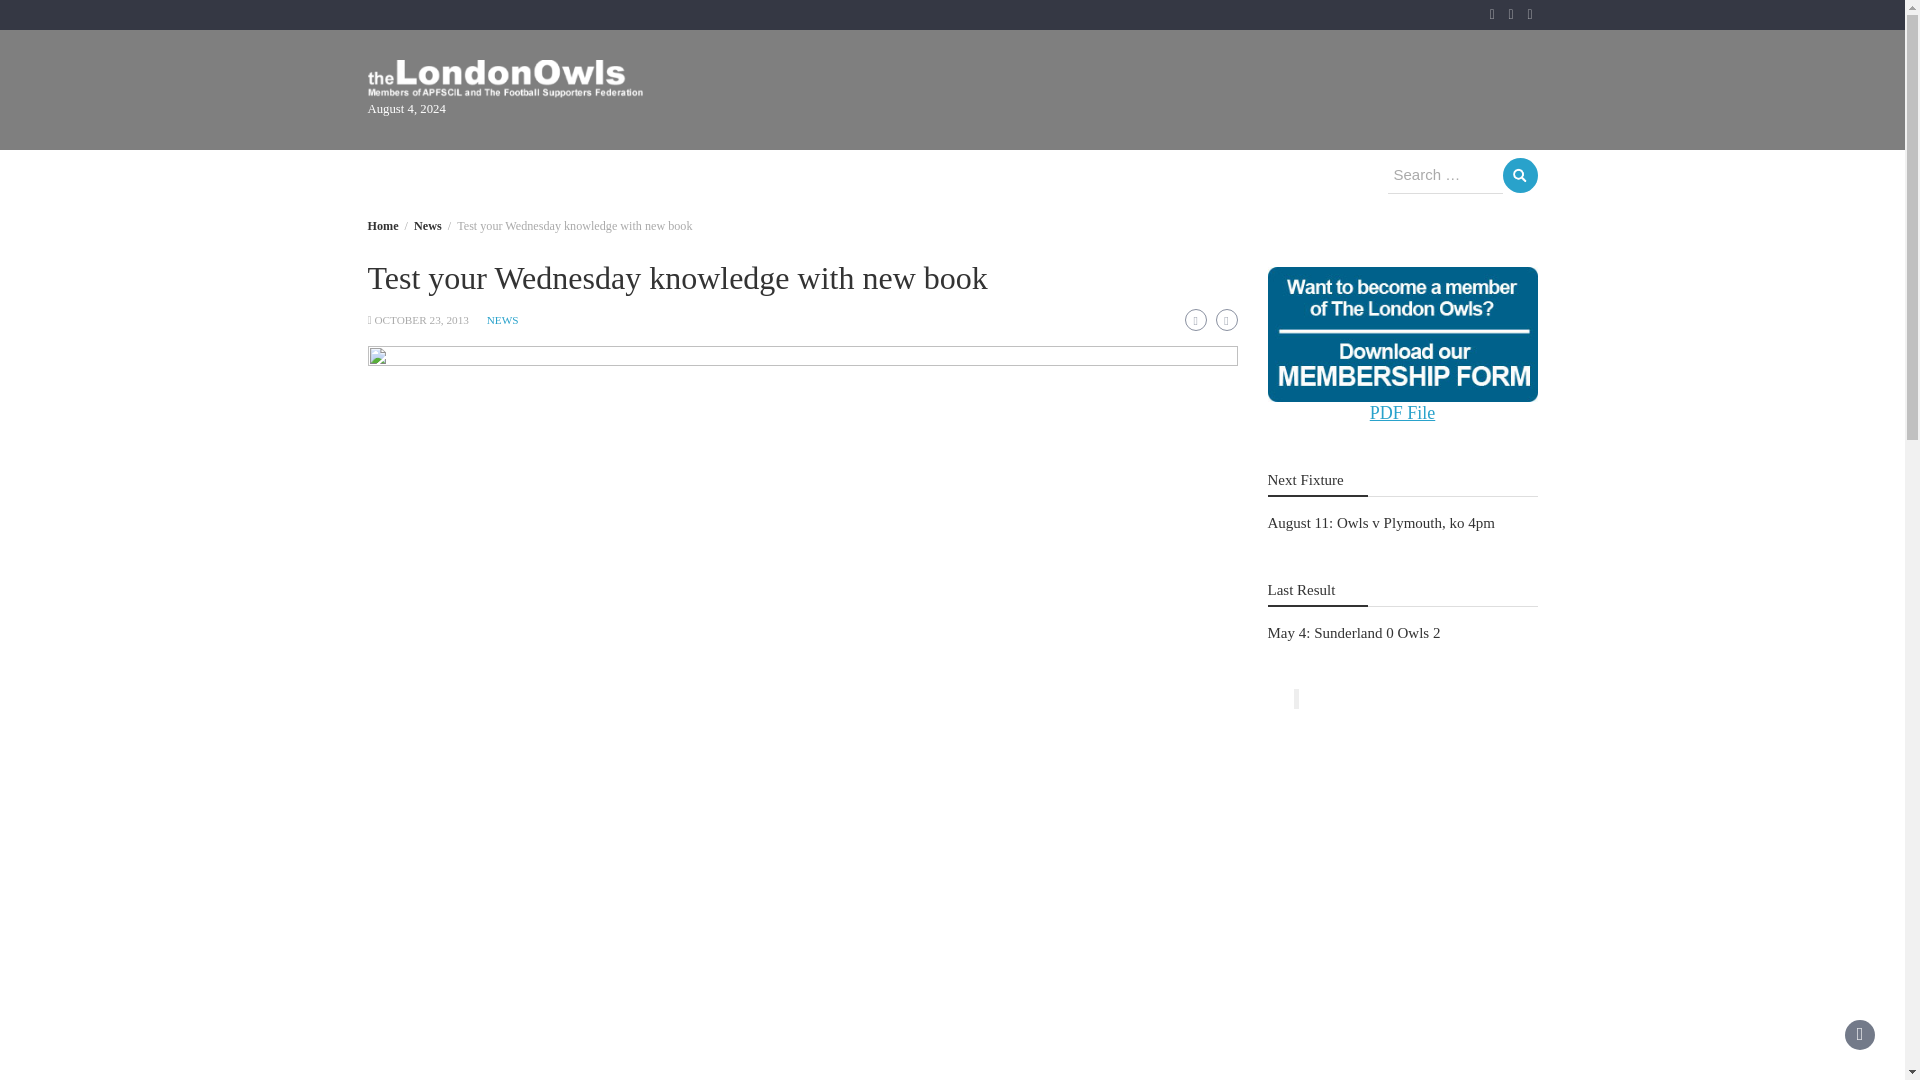 Image resolution: width=1920 pixels, height=1080 pixels. What do you see at coordinates (502, 320) in the screenshot?
I see `NEWS` at bounding box center [502, 320].